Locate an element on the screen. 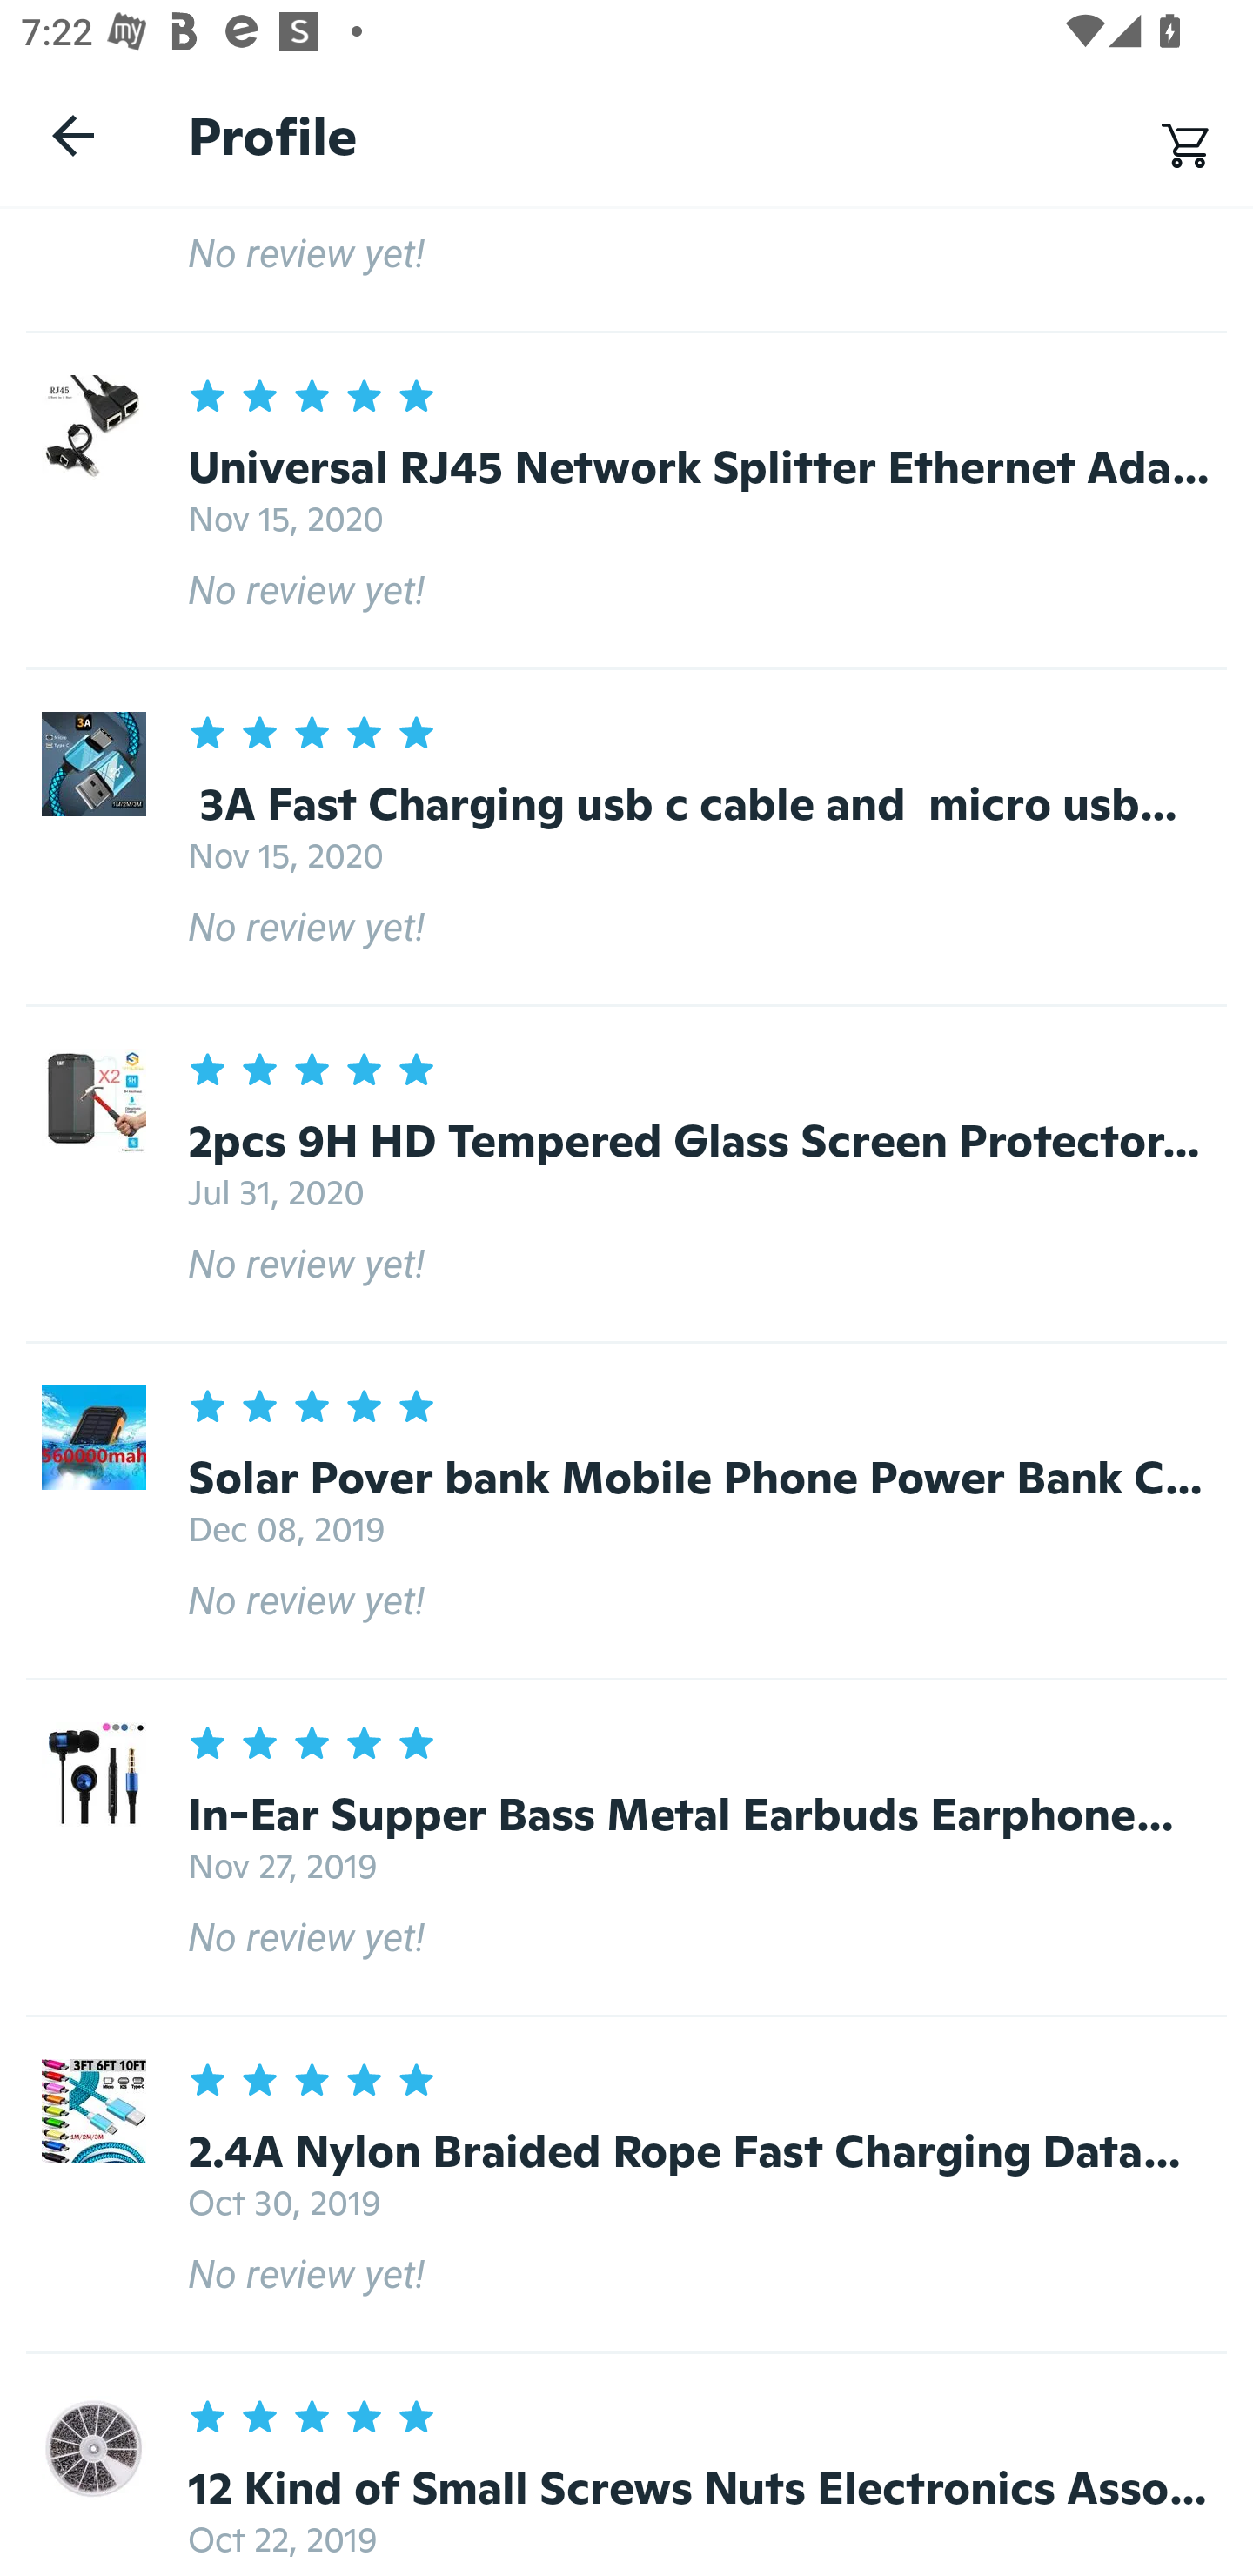 The width and height of the screenshot is (1253, 2576). Navigate up is located at coordinates (73, 135).